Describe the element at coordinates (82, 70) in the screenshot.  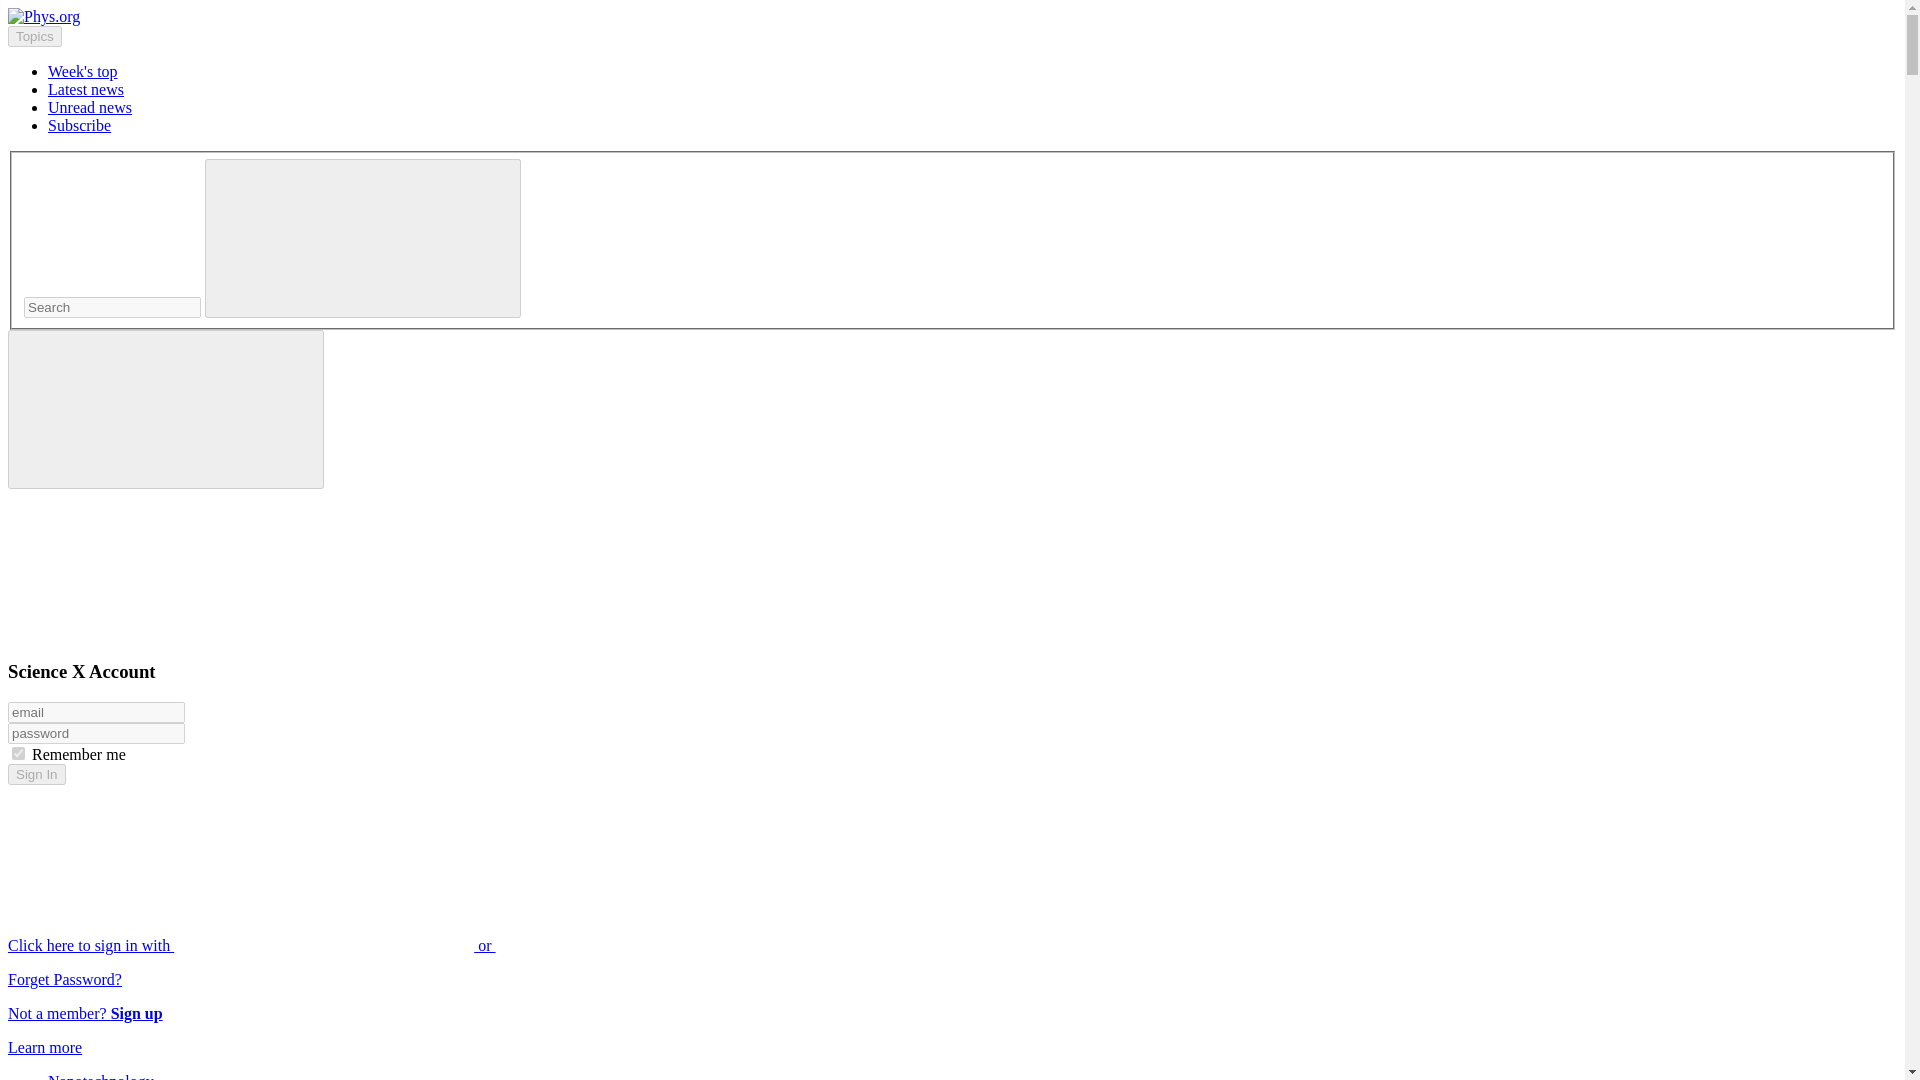
I see `Week's top` at that location.